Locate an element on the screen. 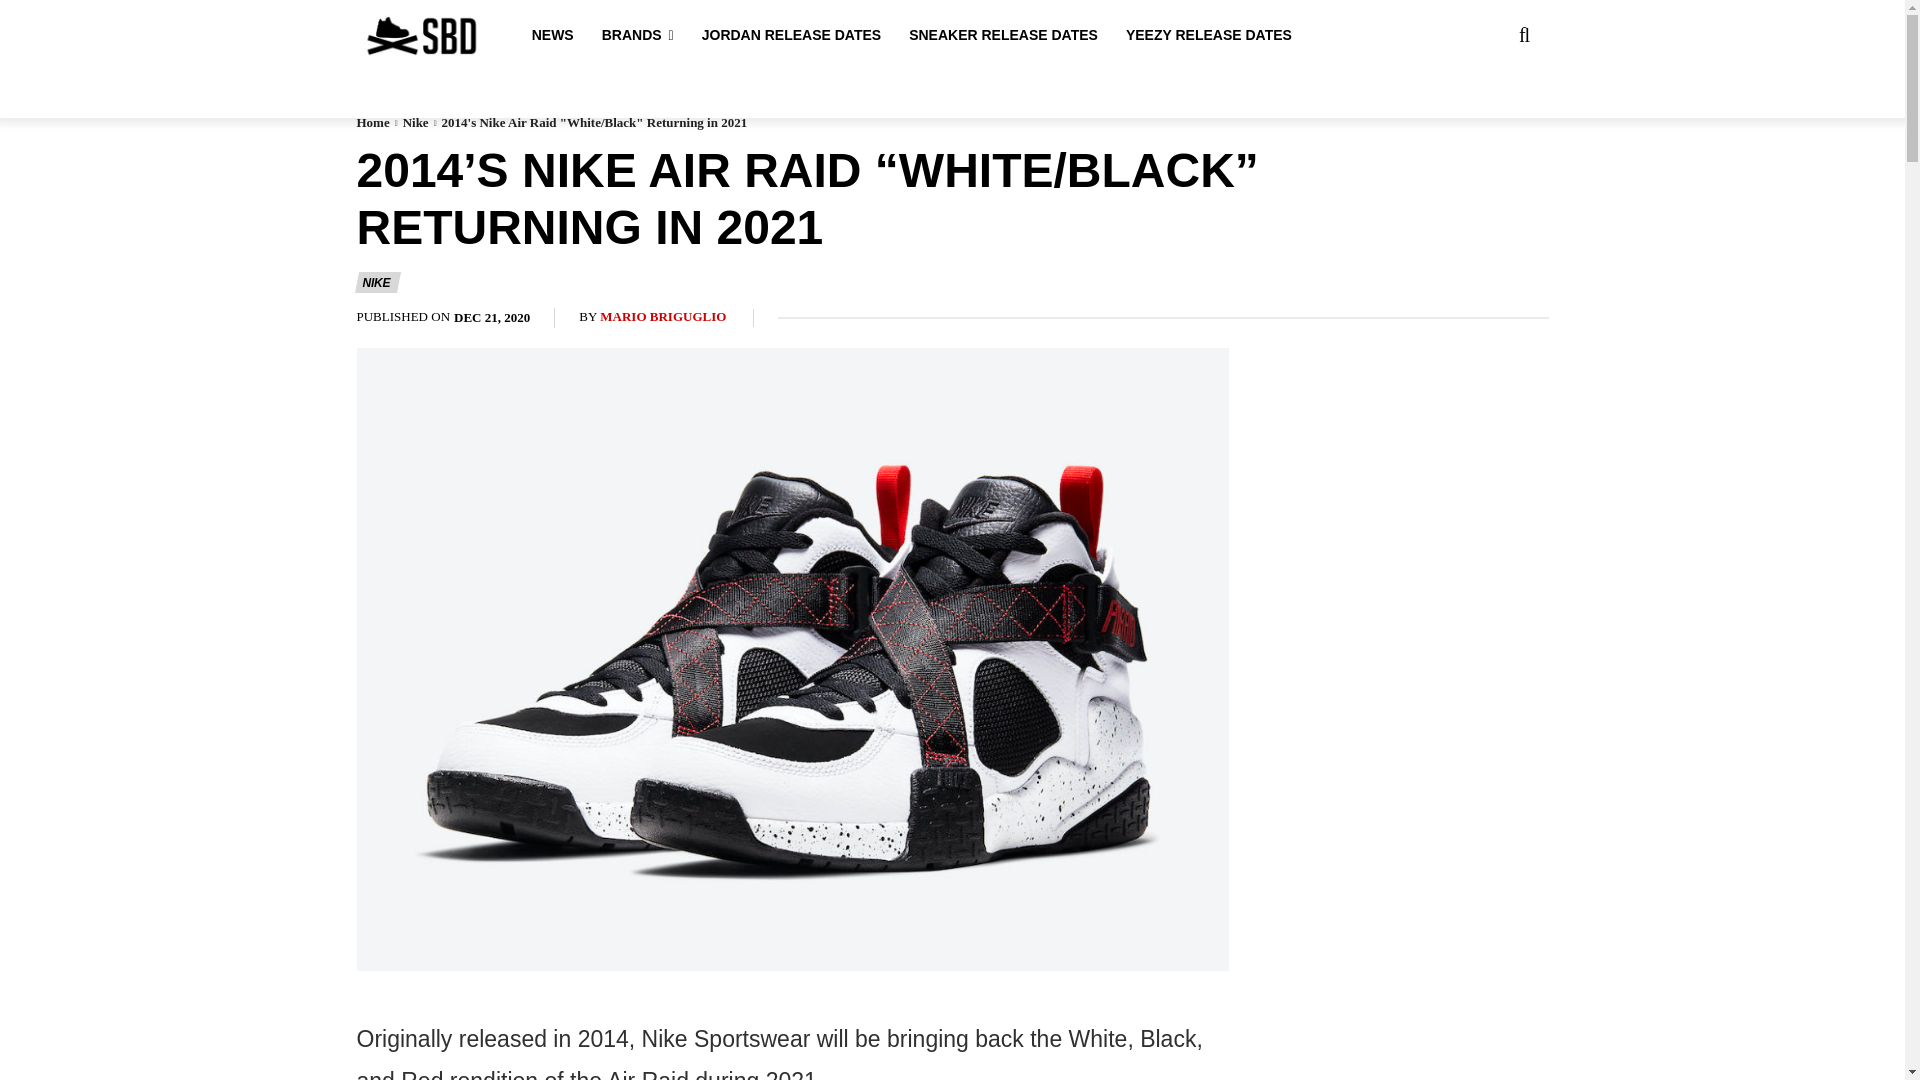 The height and width of the screenshot is (1080, 1920). SNEAKER RELEASE DATES is located at coordinates (1003, 35).